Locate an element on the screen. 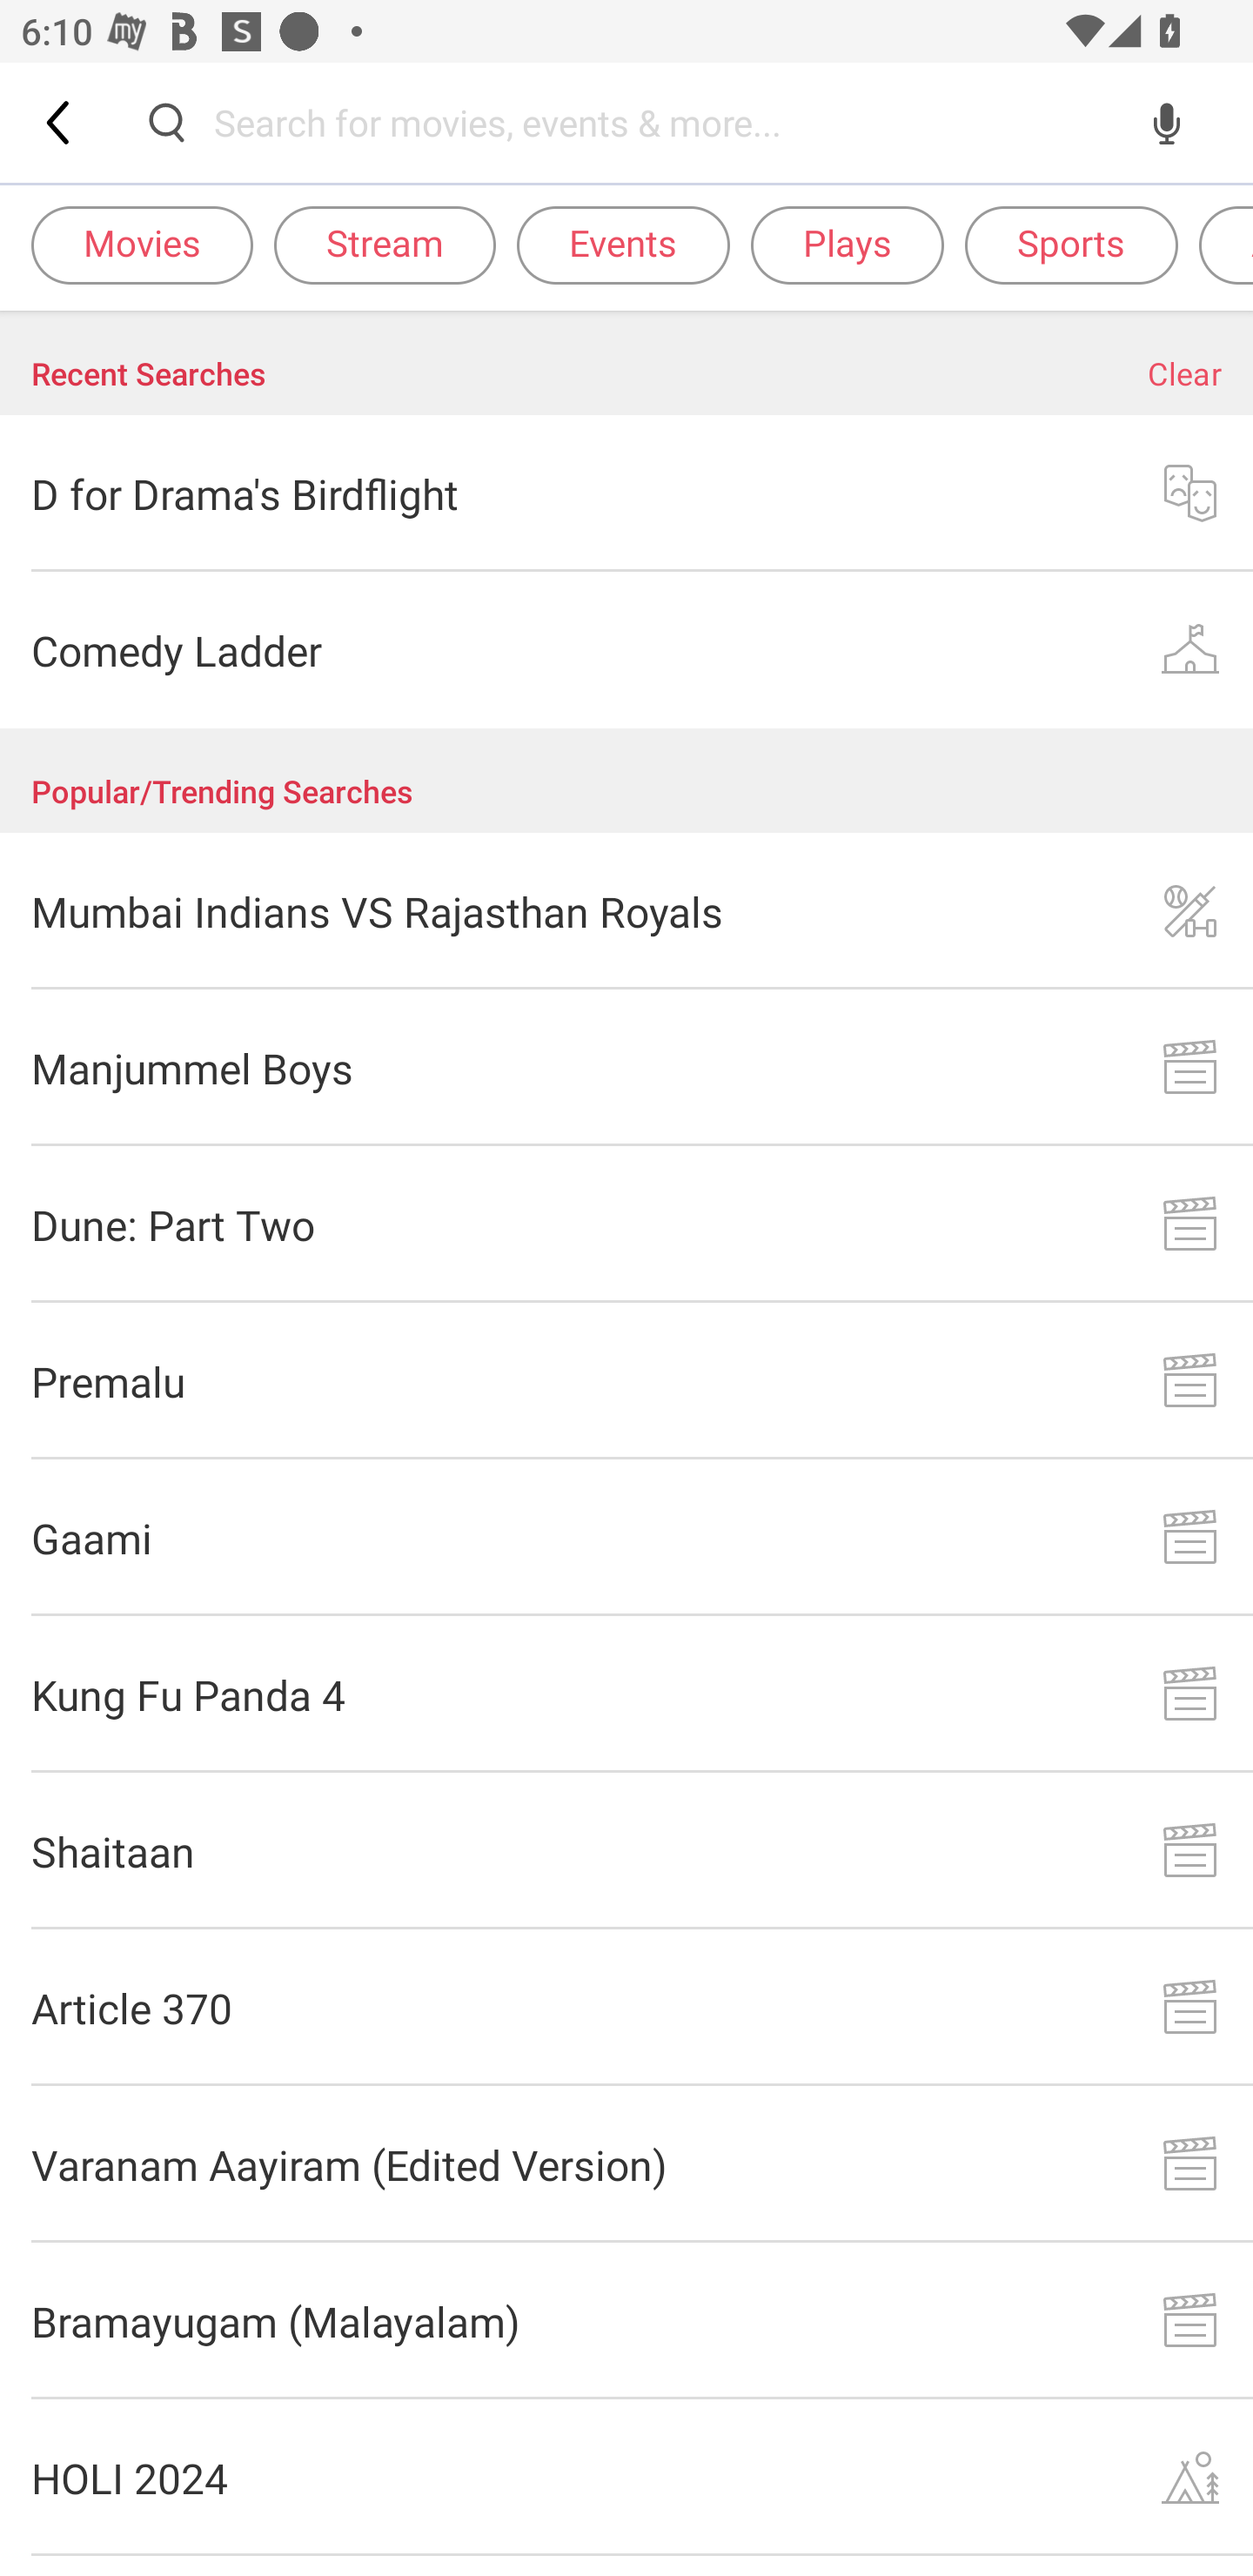 This screenshot has width=1253, height=2576. Stream is located at coordinates (385, 244).